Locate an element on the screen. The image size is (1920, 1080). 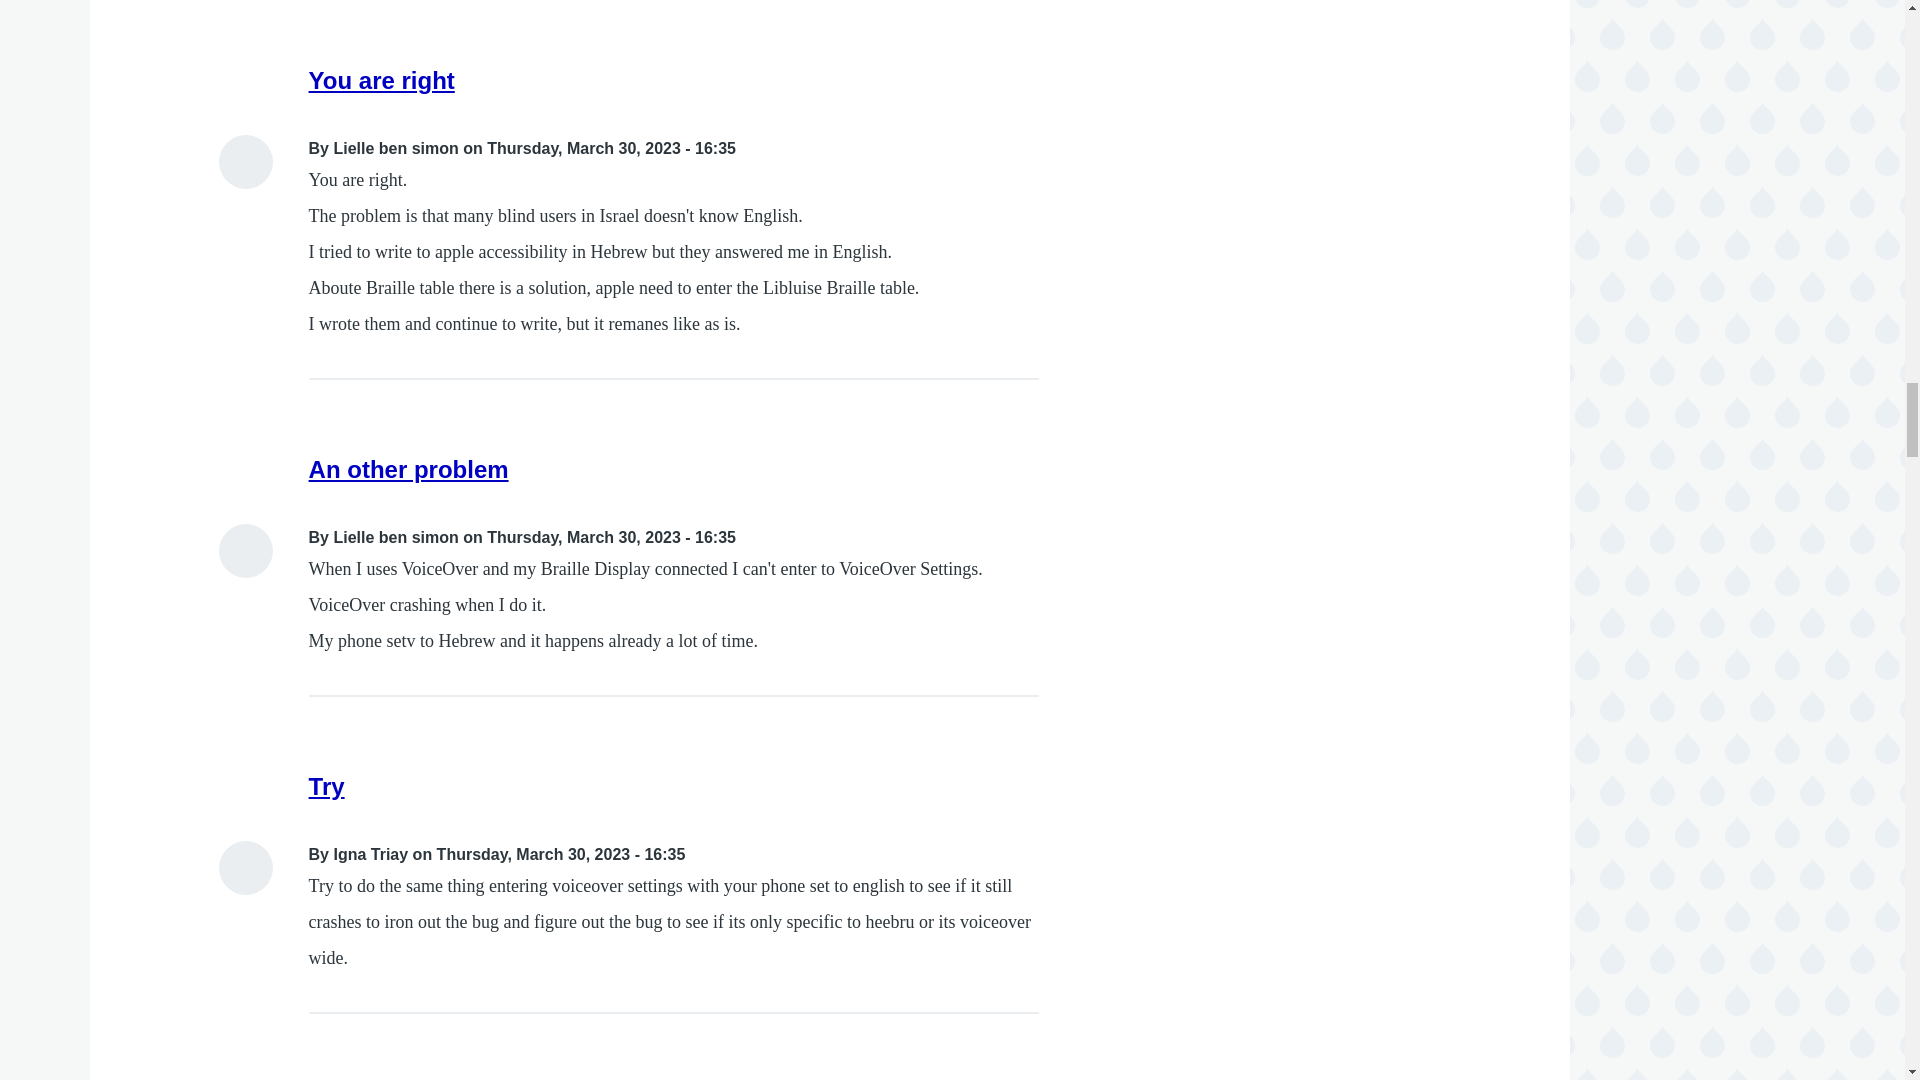
You are right is located at coordinates (382, 80).